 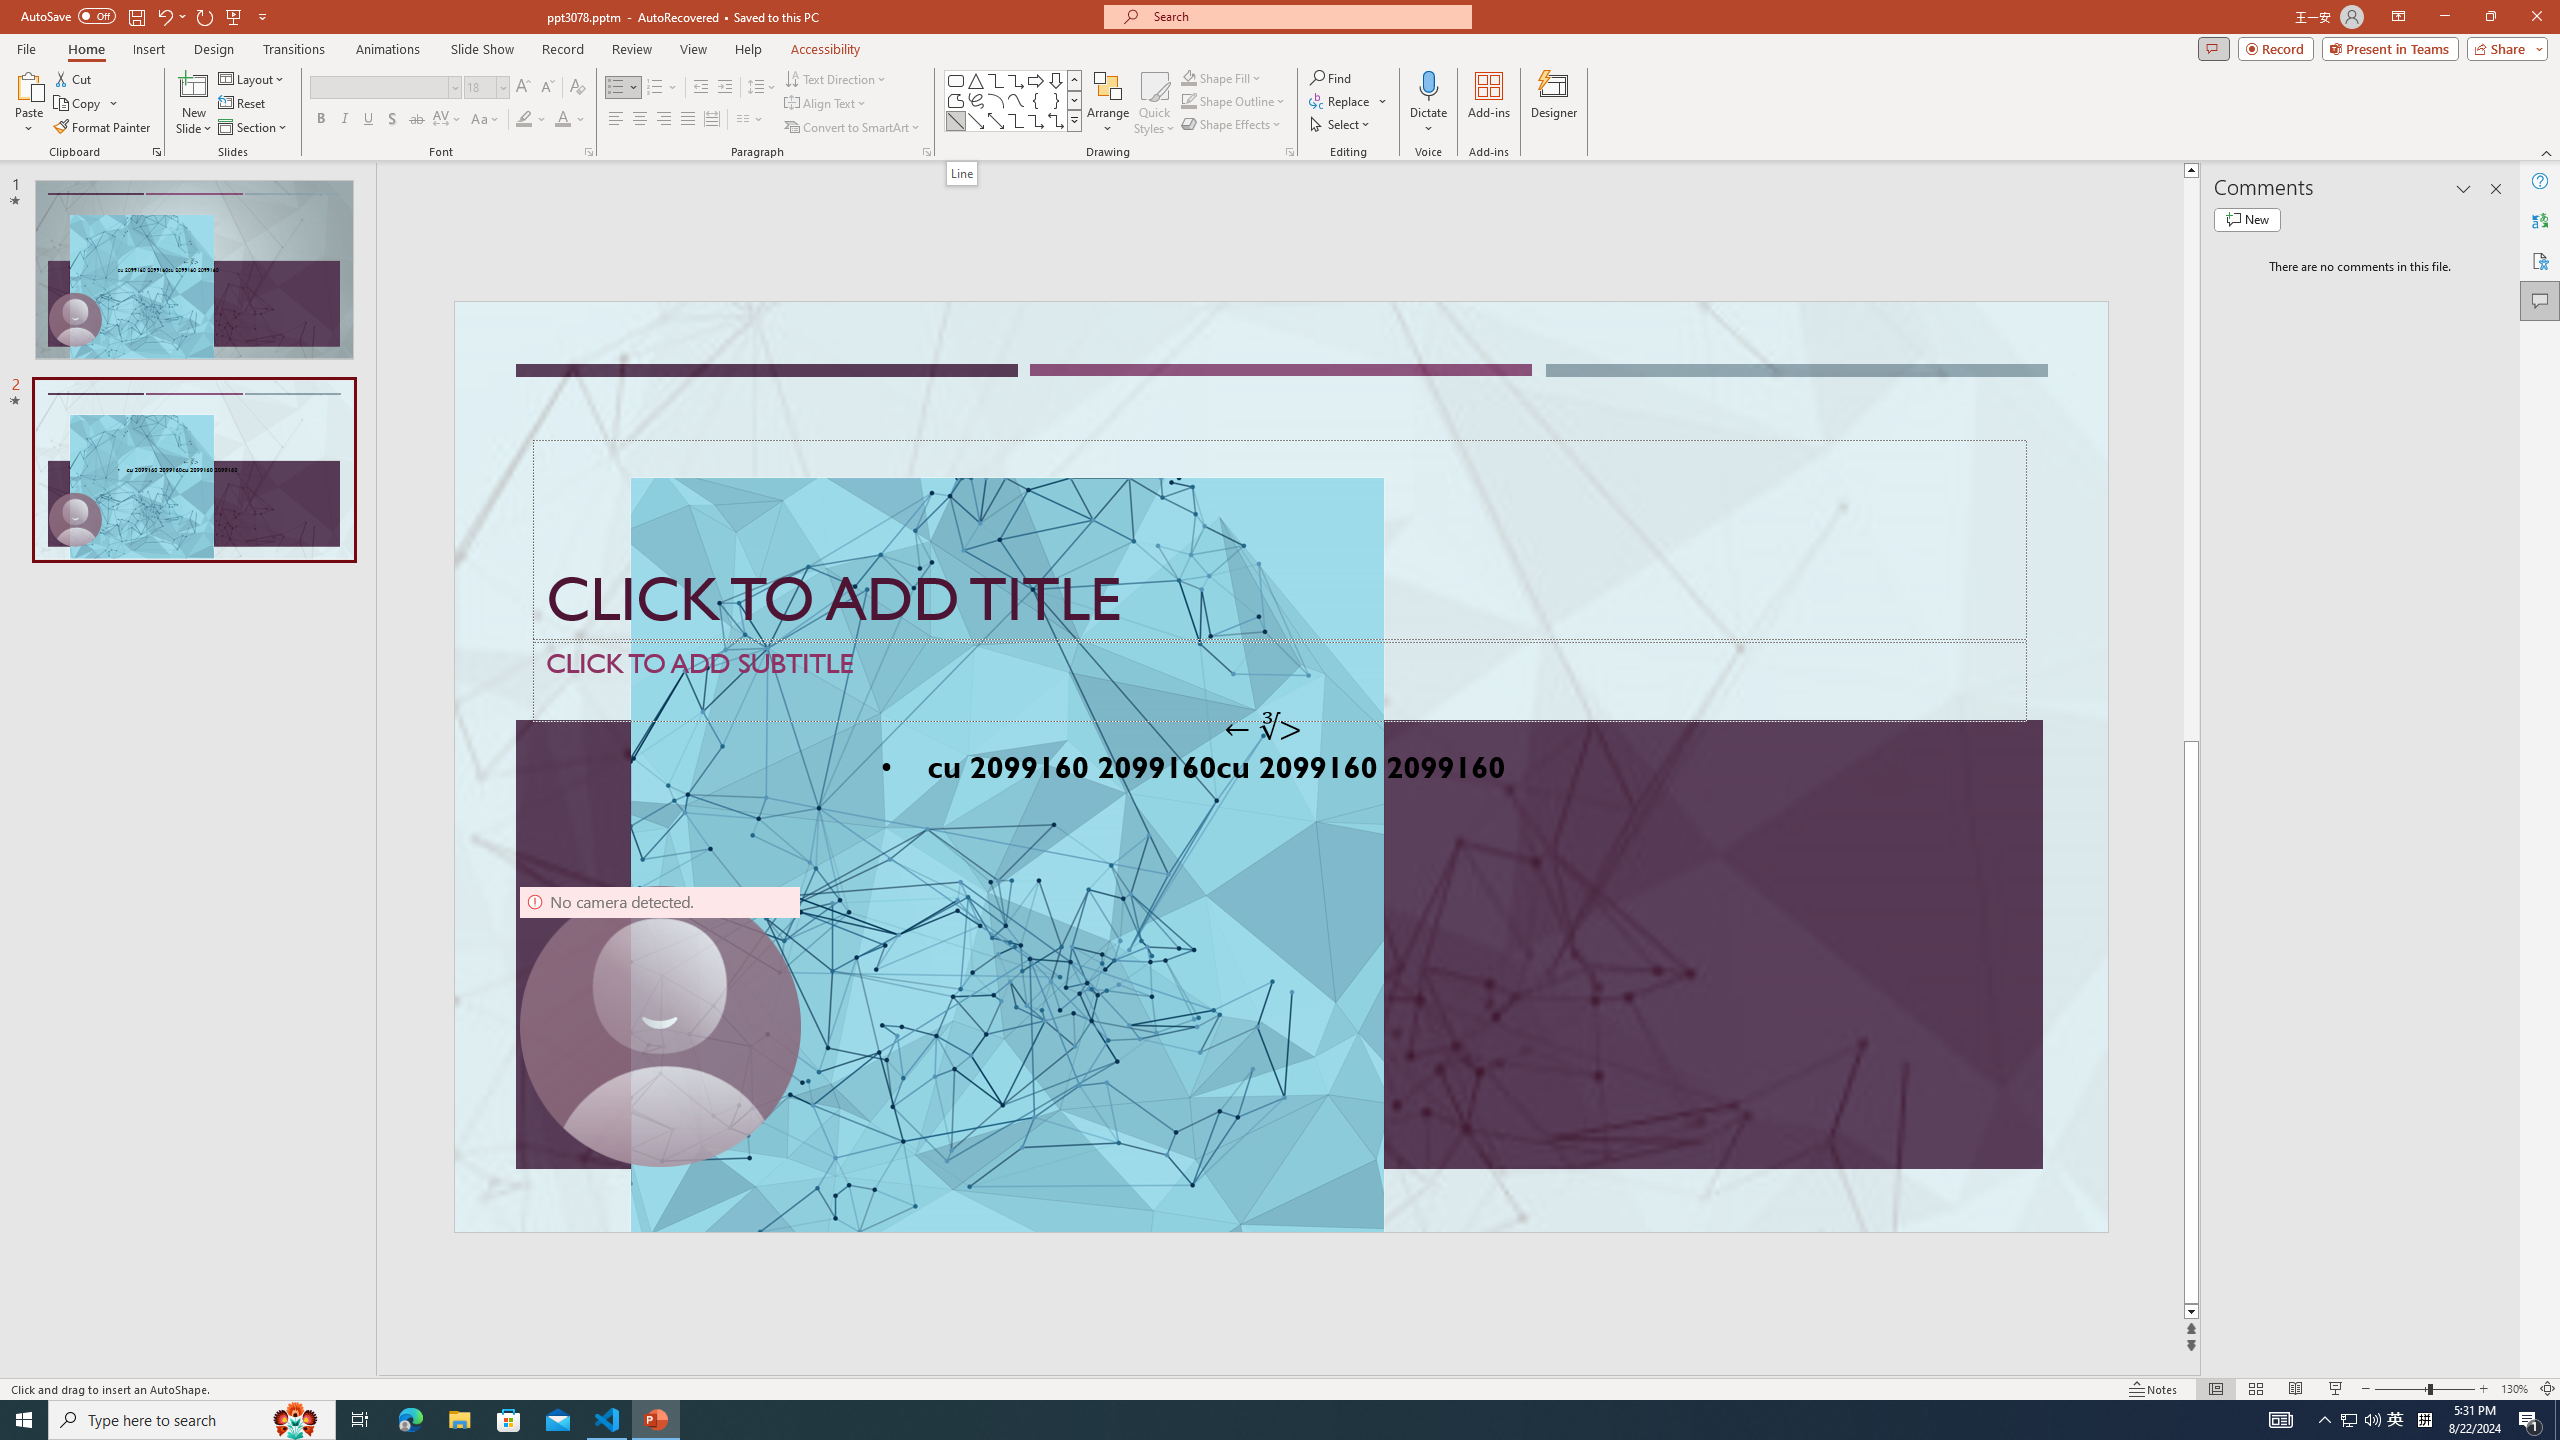 I want to click on Select, so click(x=1341, y=124).